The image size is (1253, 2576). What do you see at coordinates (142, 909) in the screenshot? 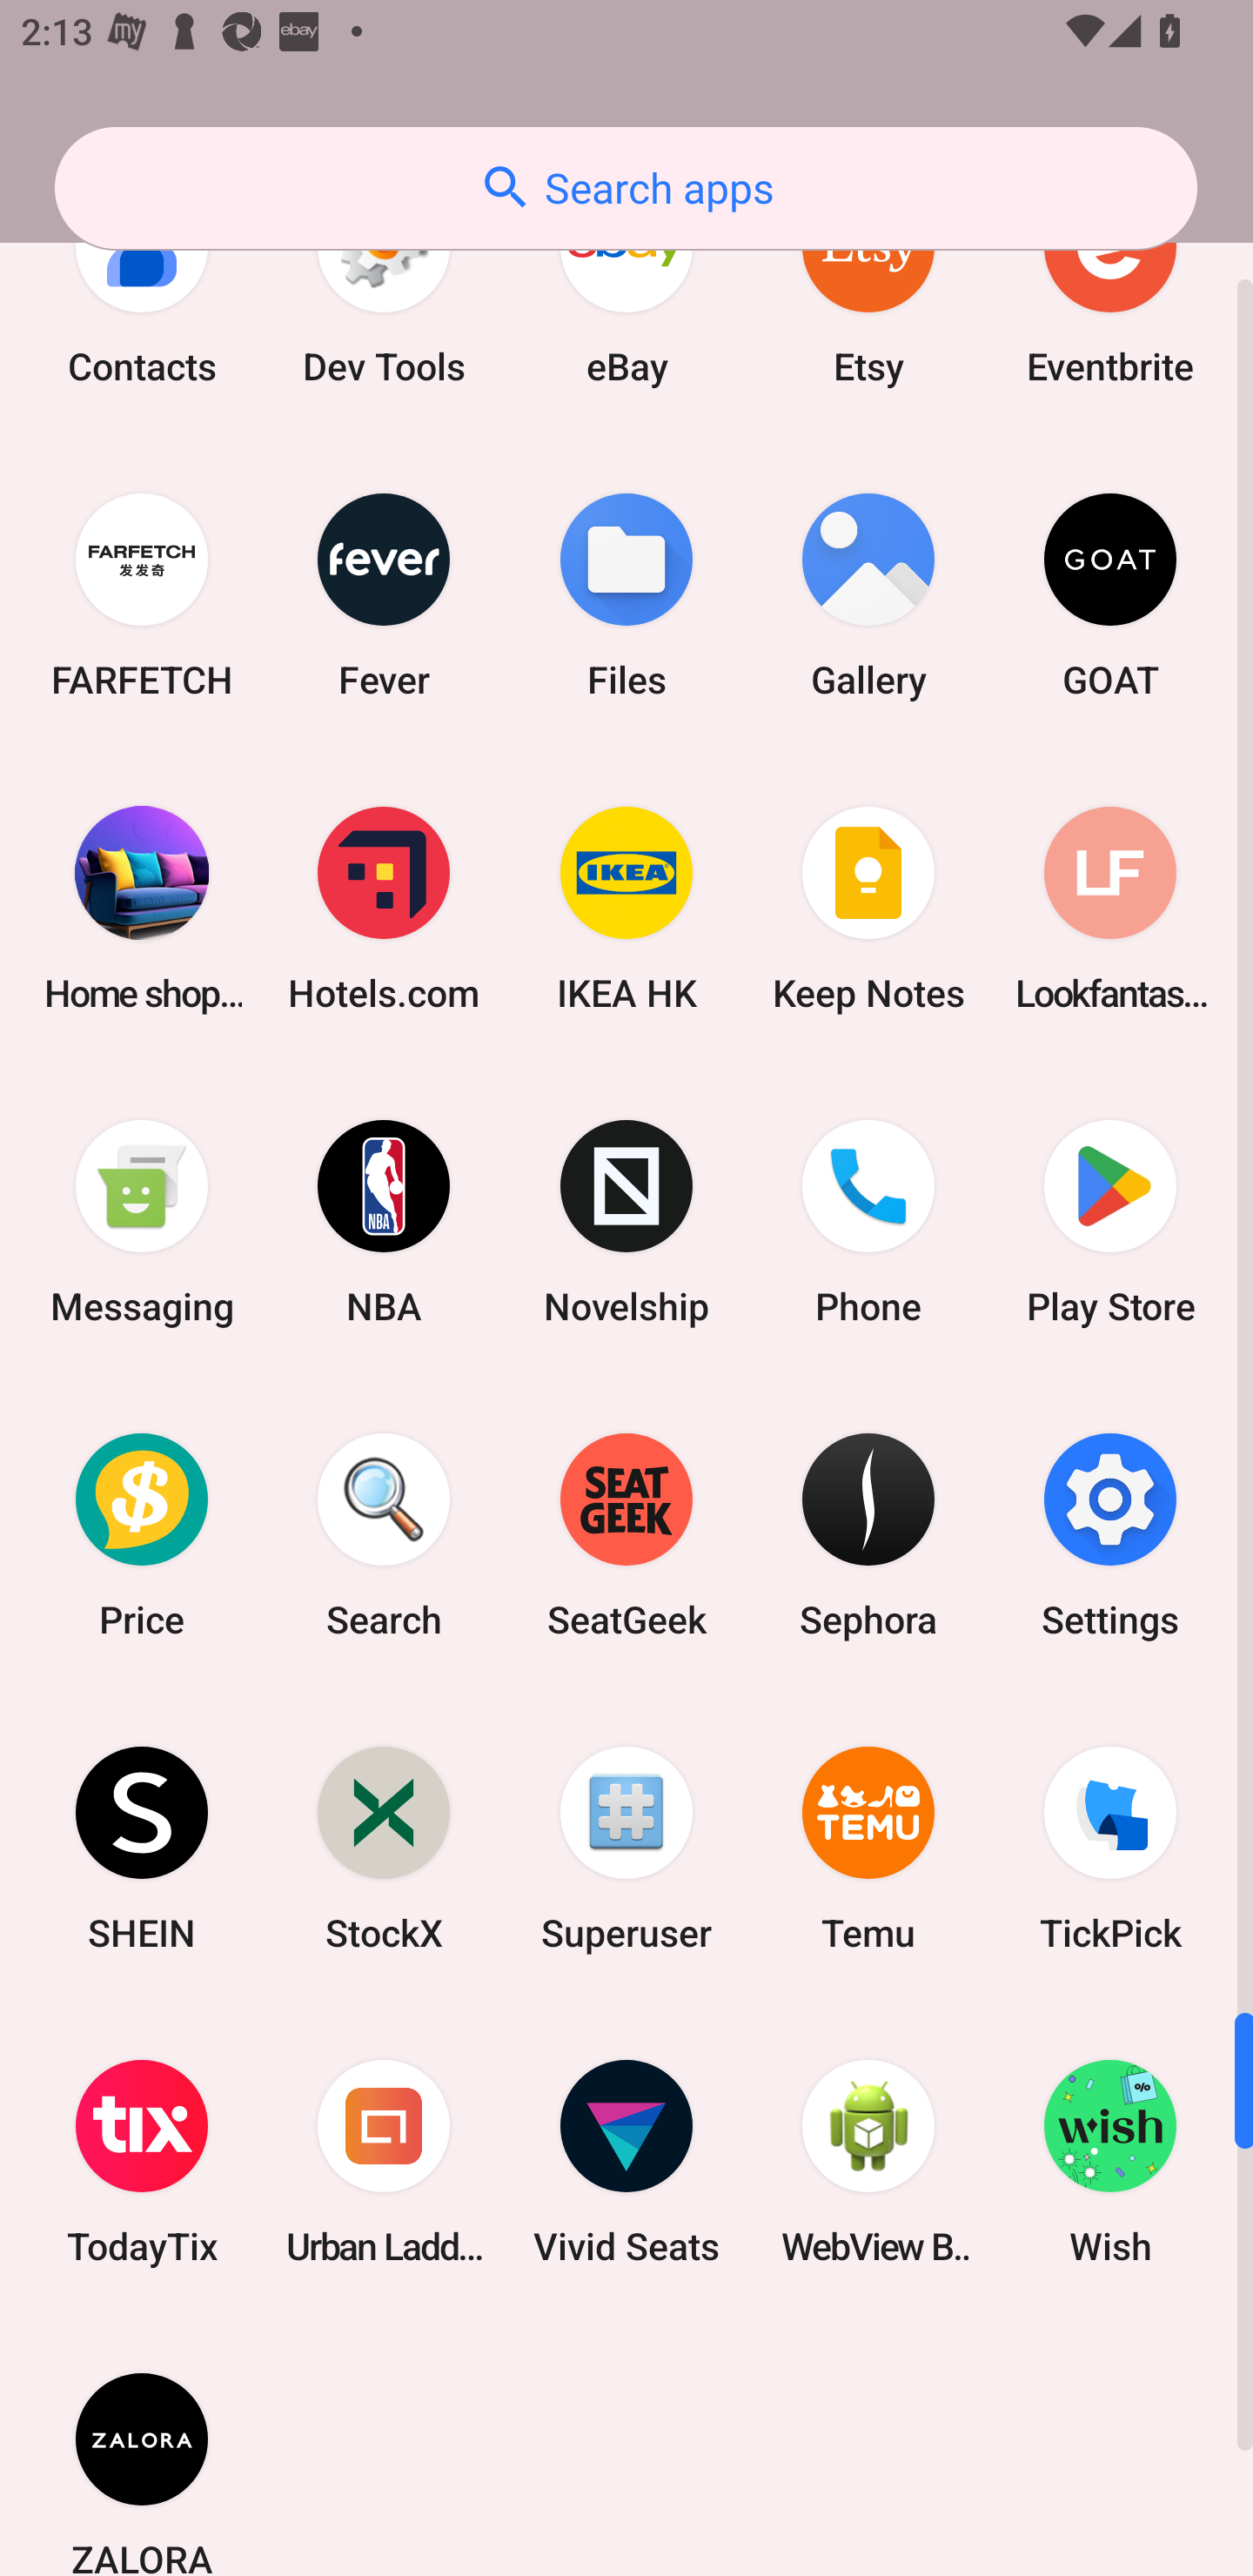
I see `Home shopping` at bounding box center [142, 909].